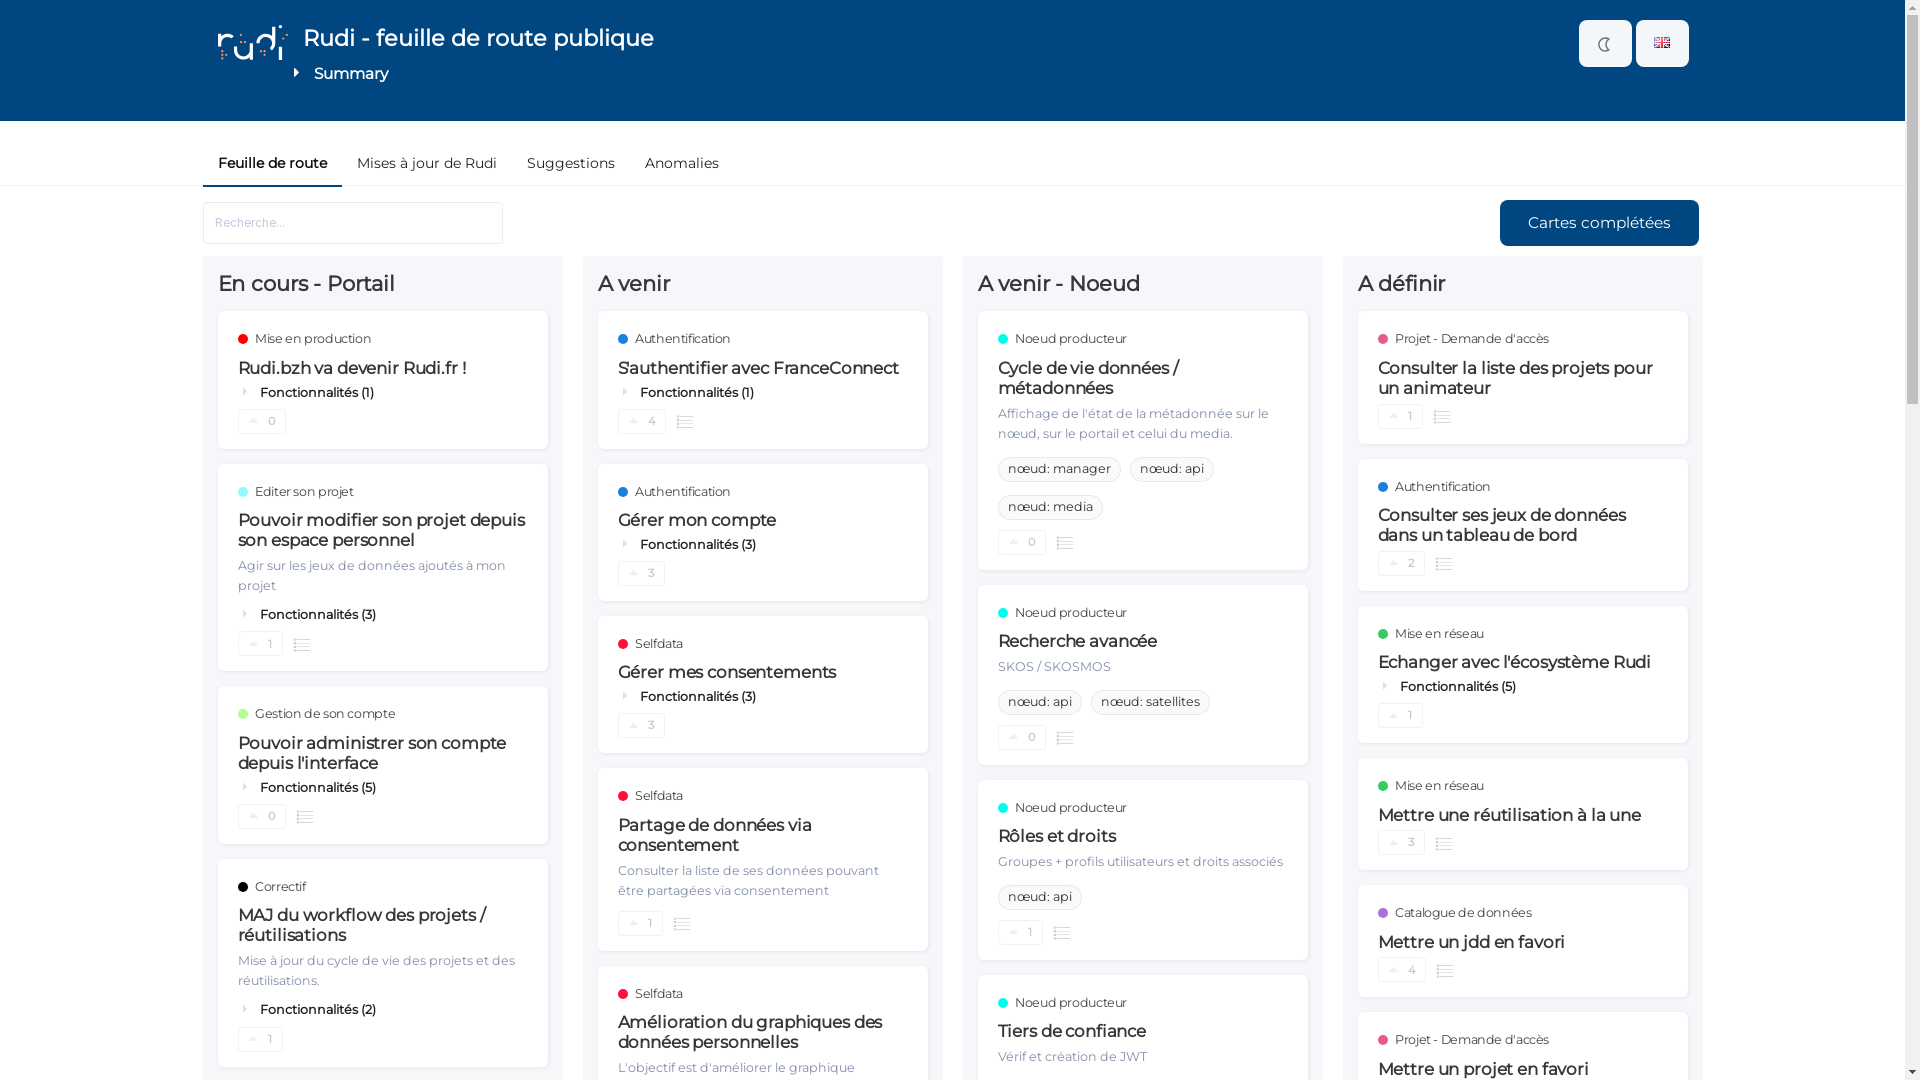  I want to click on More details, so click(1065, 737).